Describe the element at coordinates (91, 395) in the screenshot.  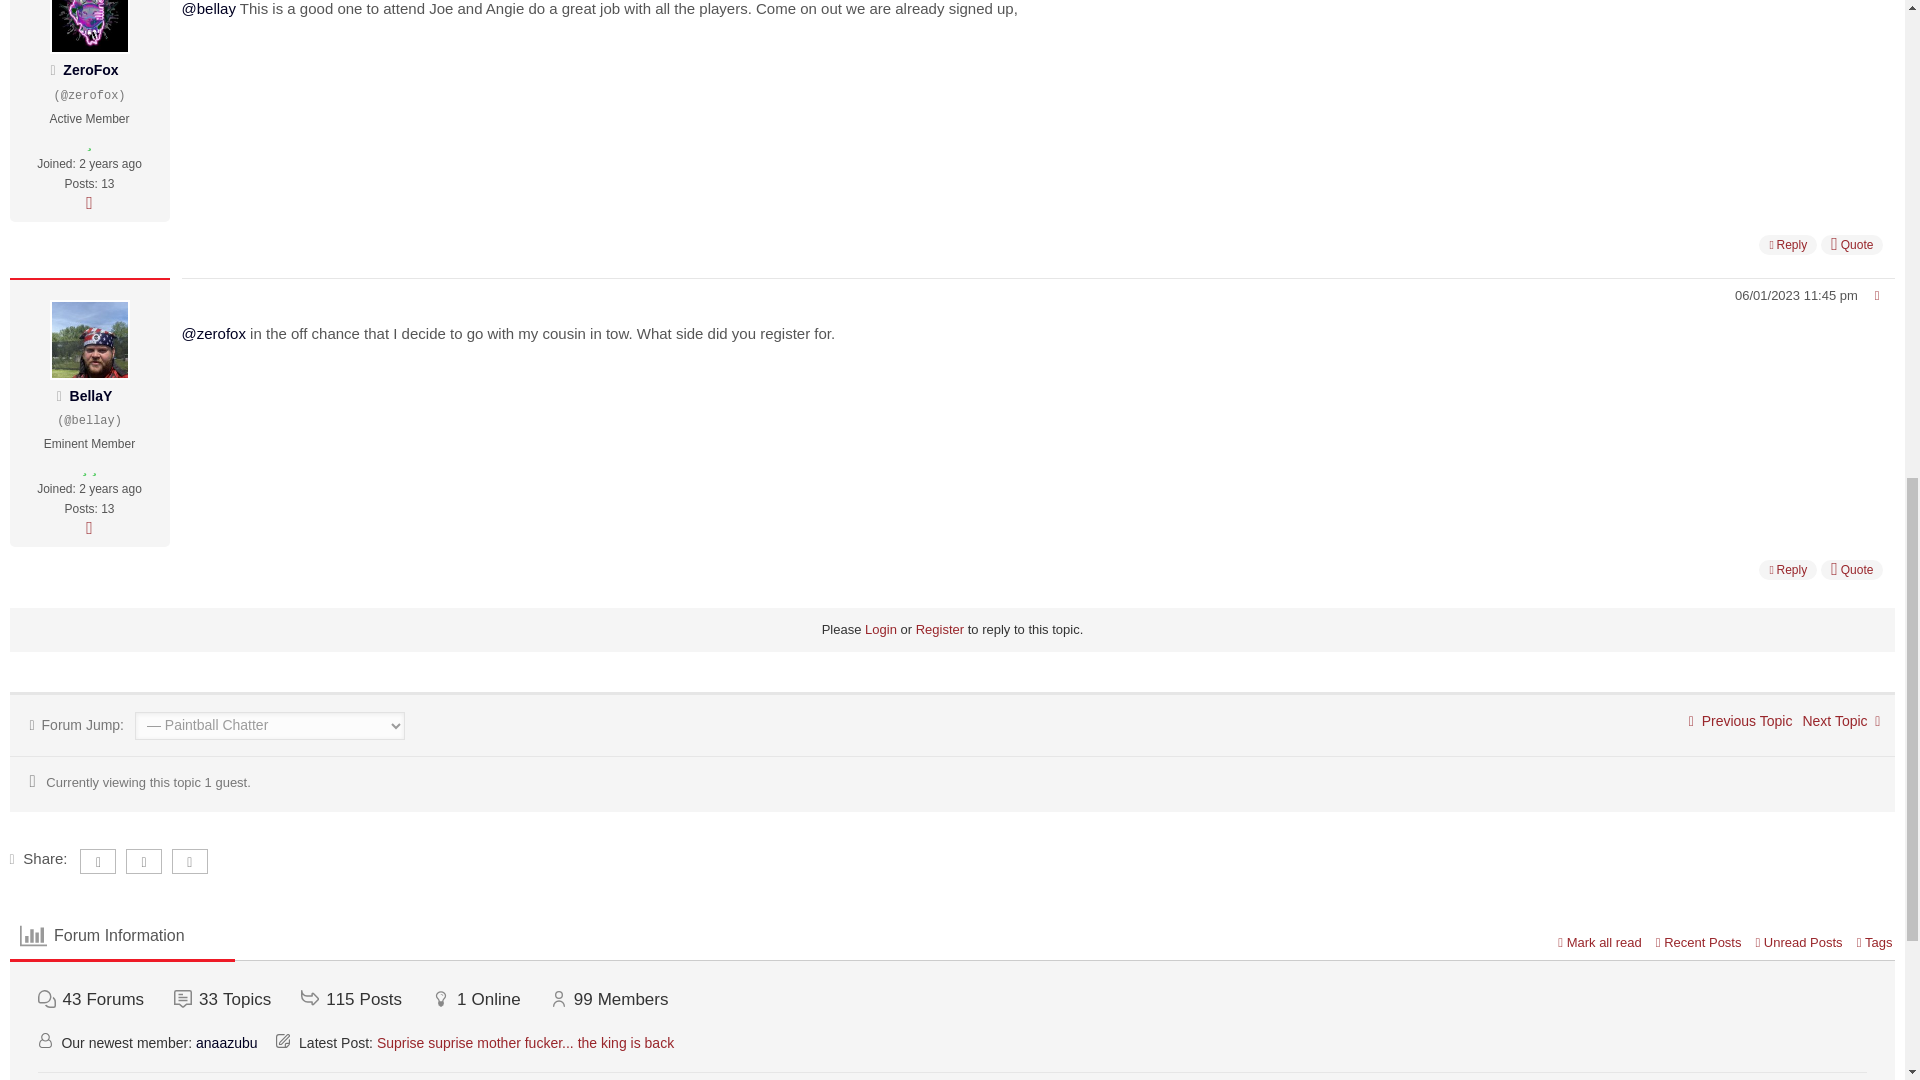
I see `BellaY` at that location.